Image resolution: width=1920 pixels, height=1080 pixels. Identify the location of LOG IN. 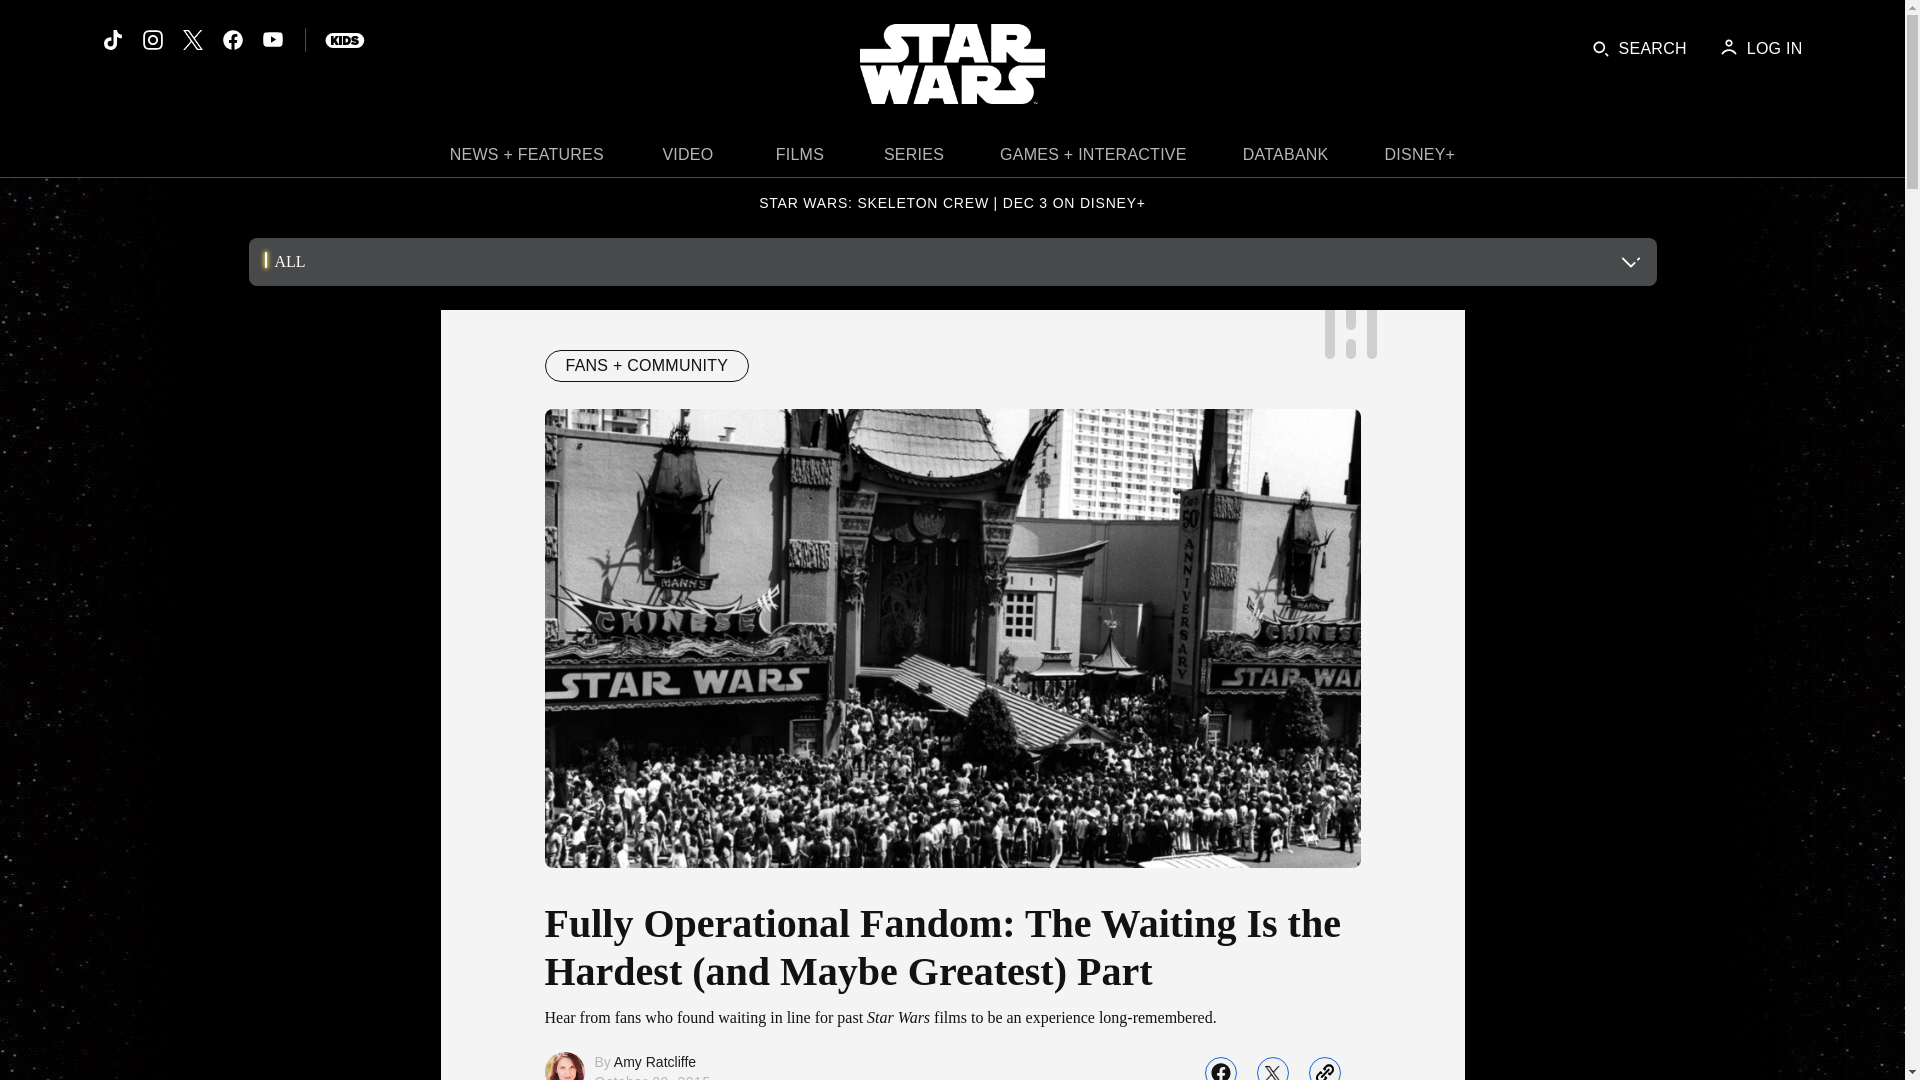
(1760, 48).